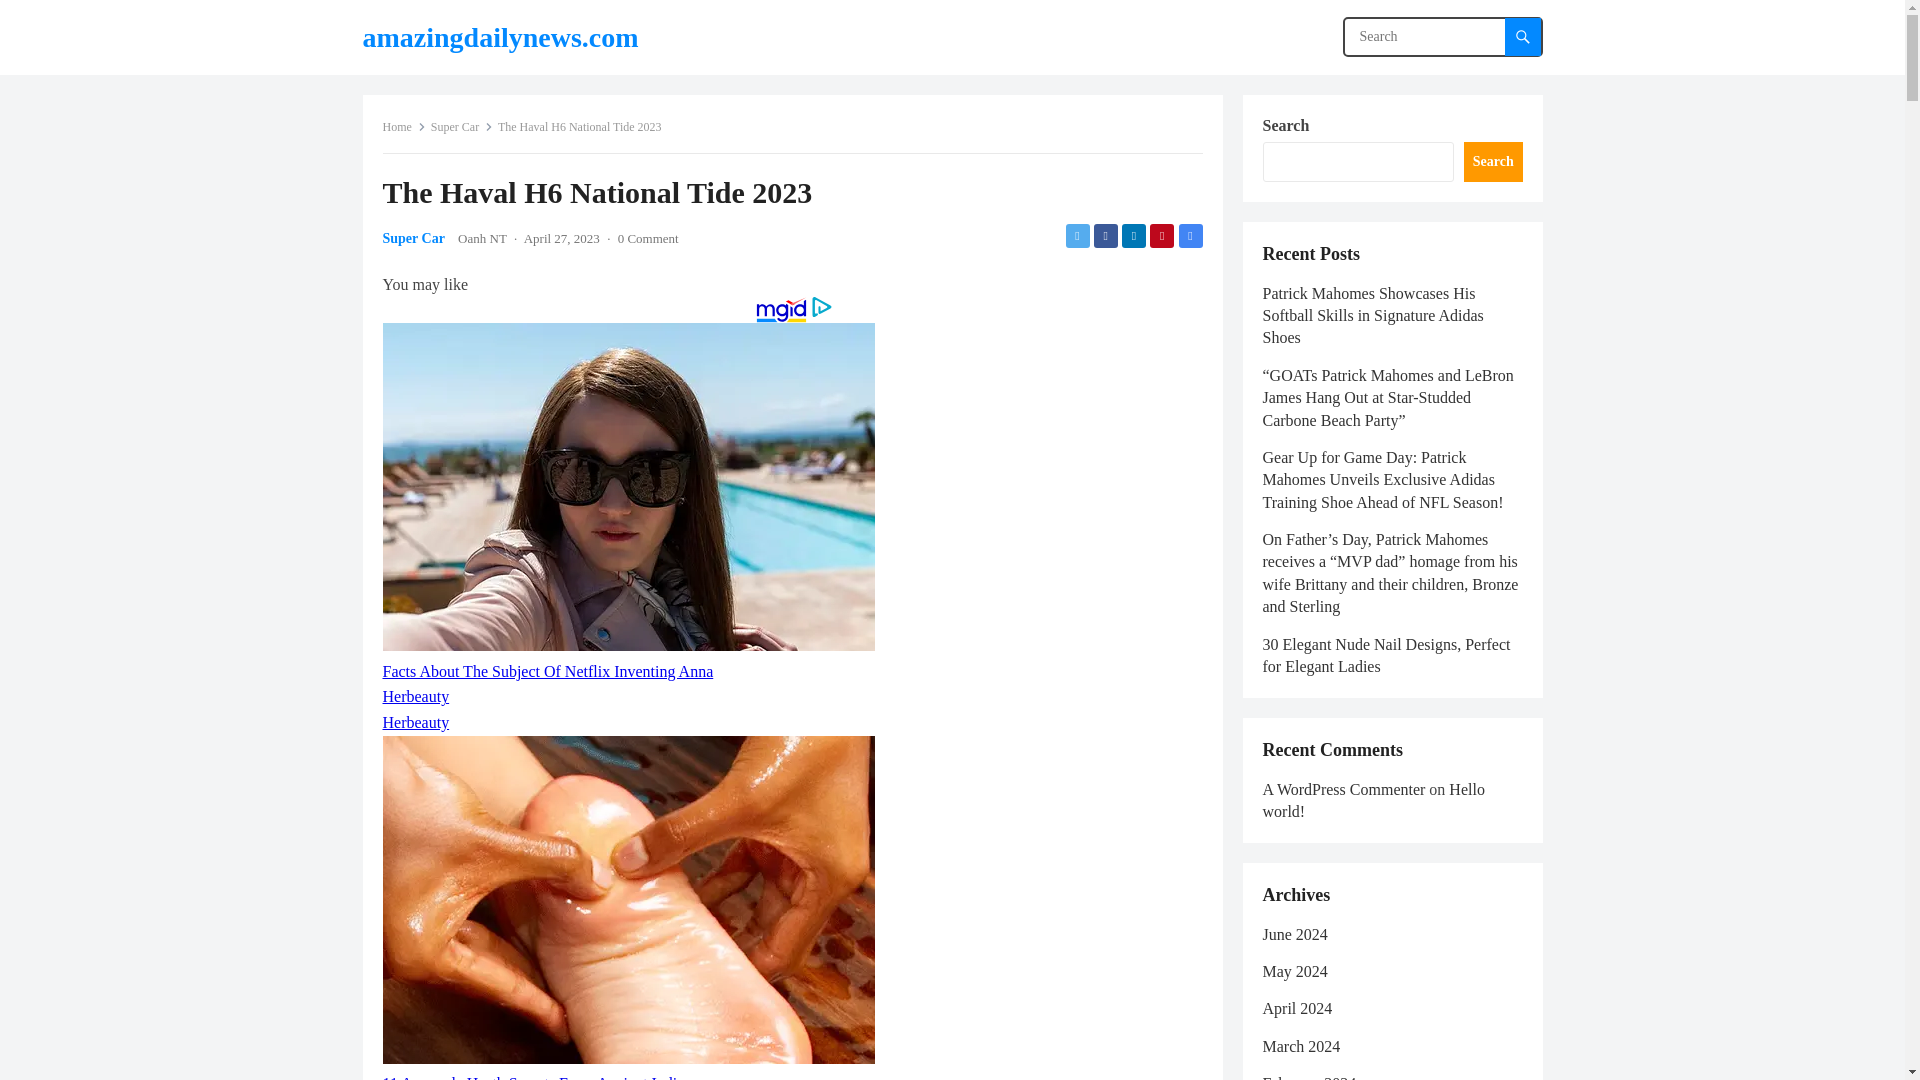  Describe the element at coordinates (648, 238) in the screenshot. I see `0 Comment` at that location.